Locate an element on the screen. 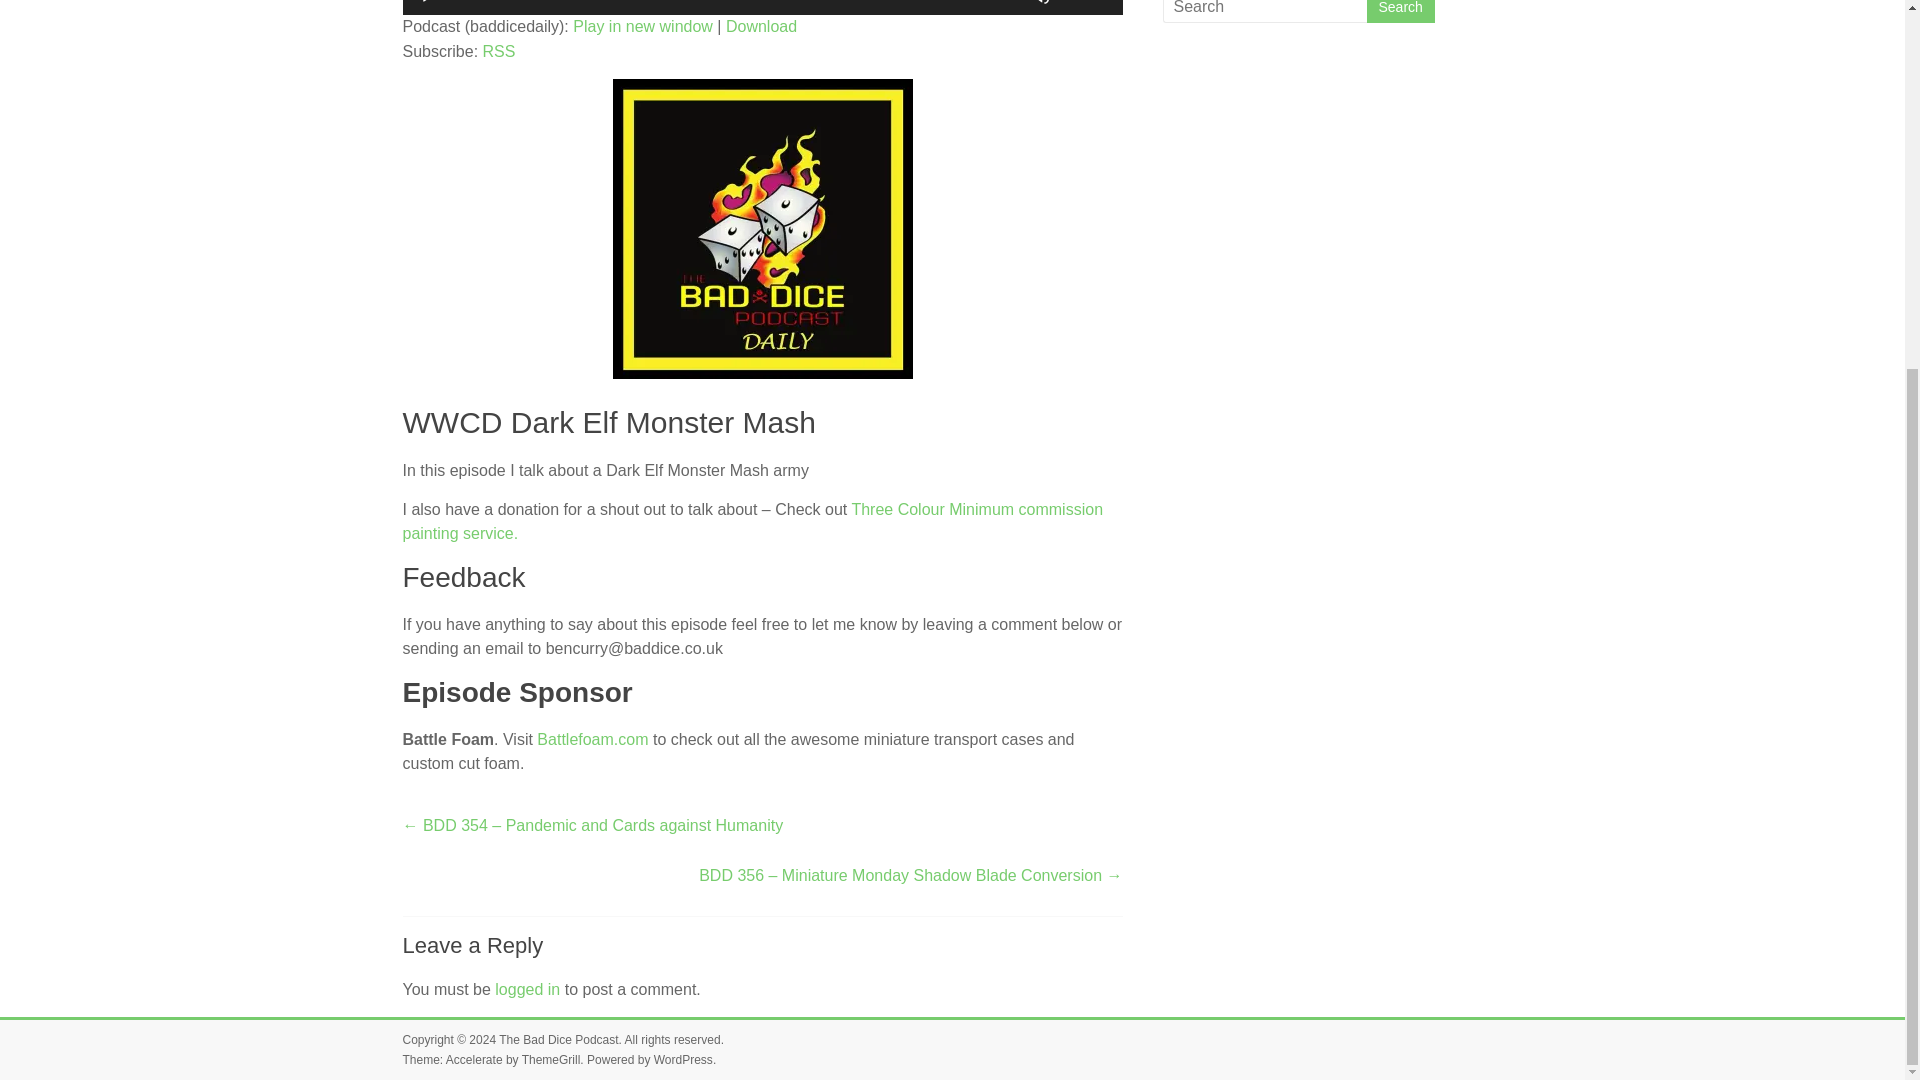  Mute is located at coordinates (1040, 2).